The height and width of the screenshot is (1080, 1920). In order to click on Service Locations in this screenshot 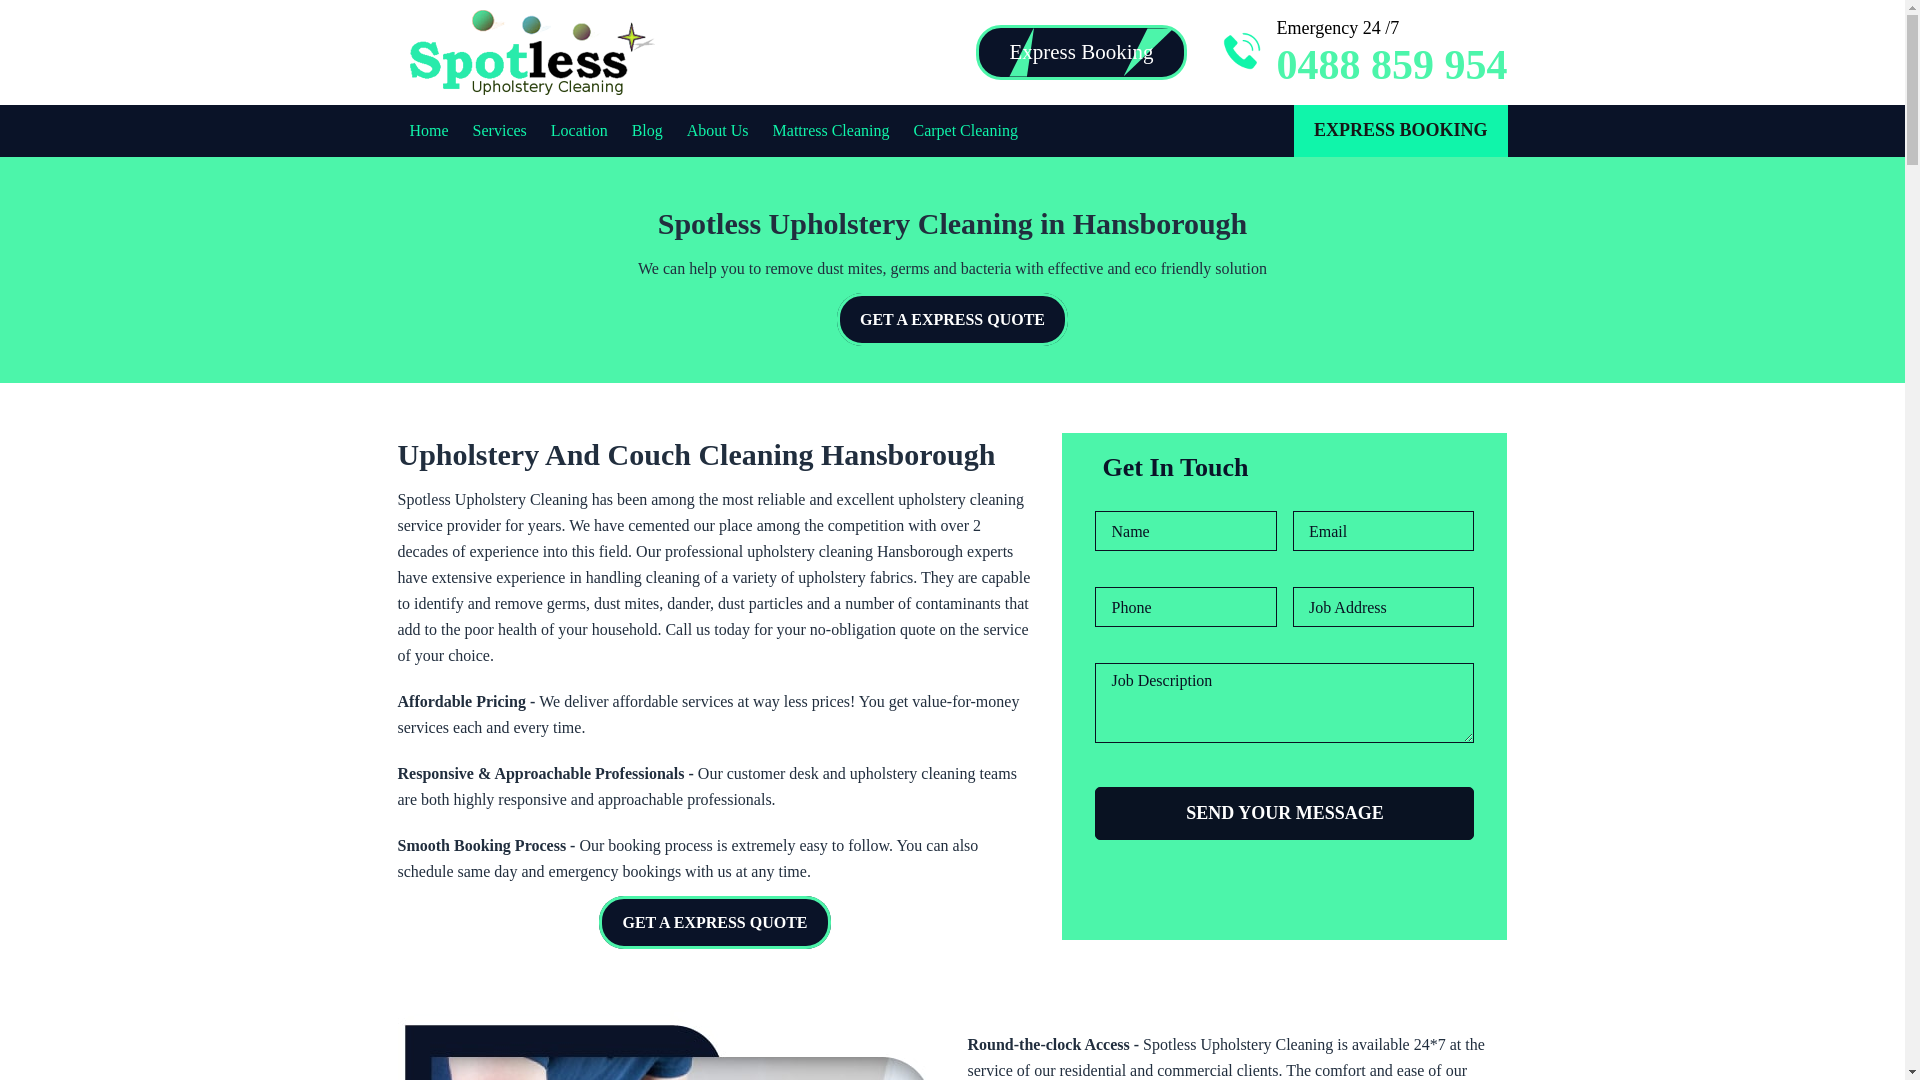, I will do `click(580, 130)`.